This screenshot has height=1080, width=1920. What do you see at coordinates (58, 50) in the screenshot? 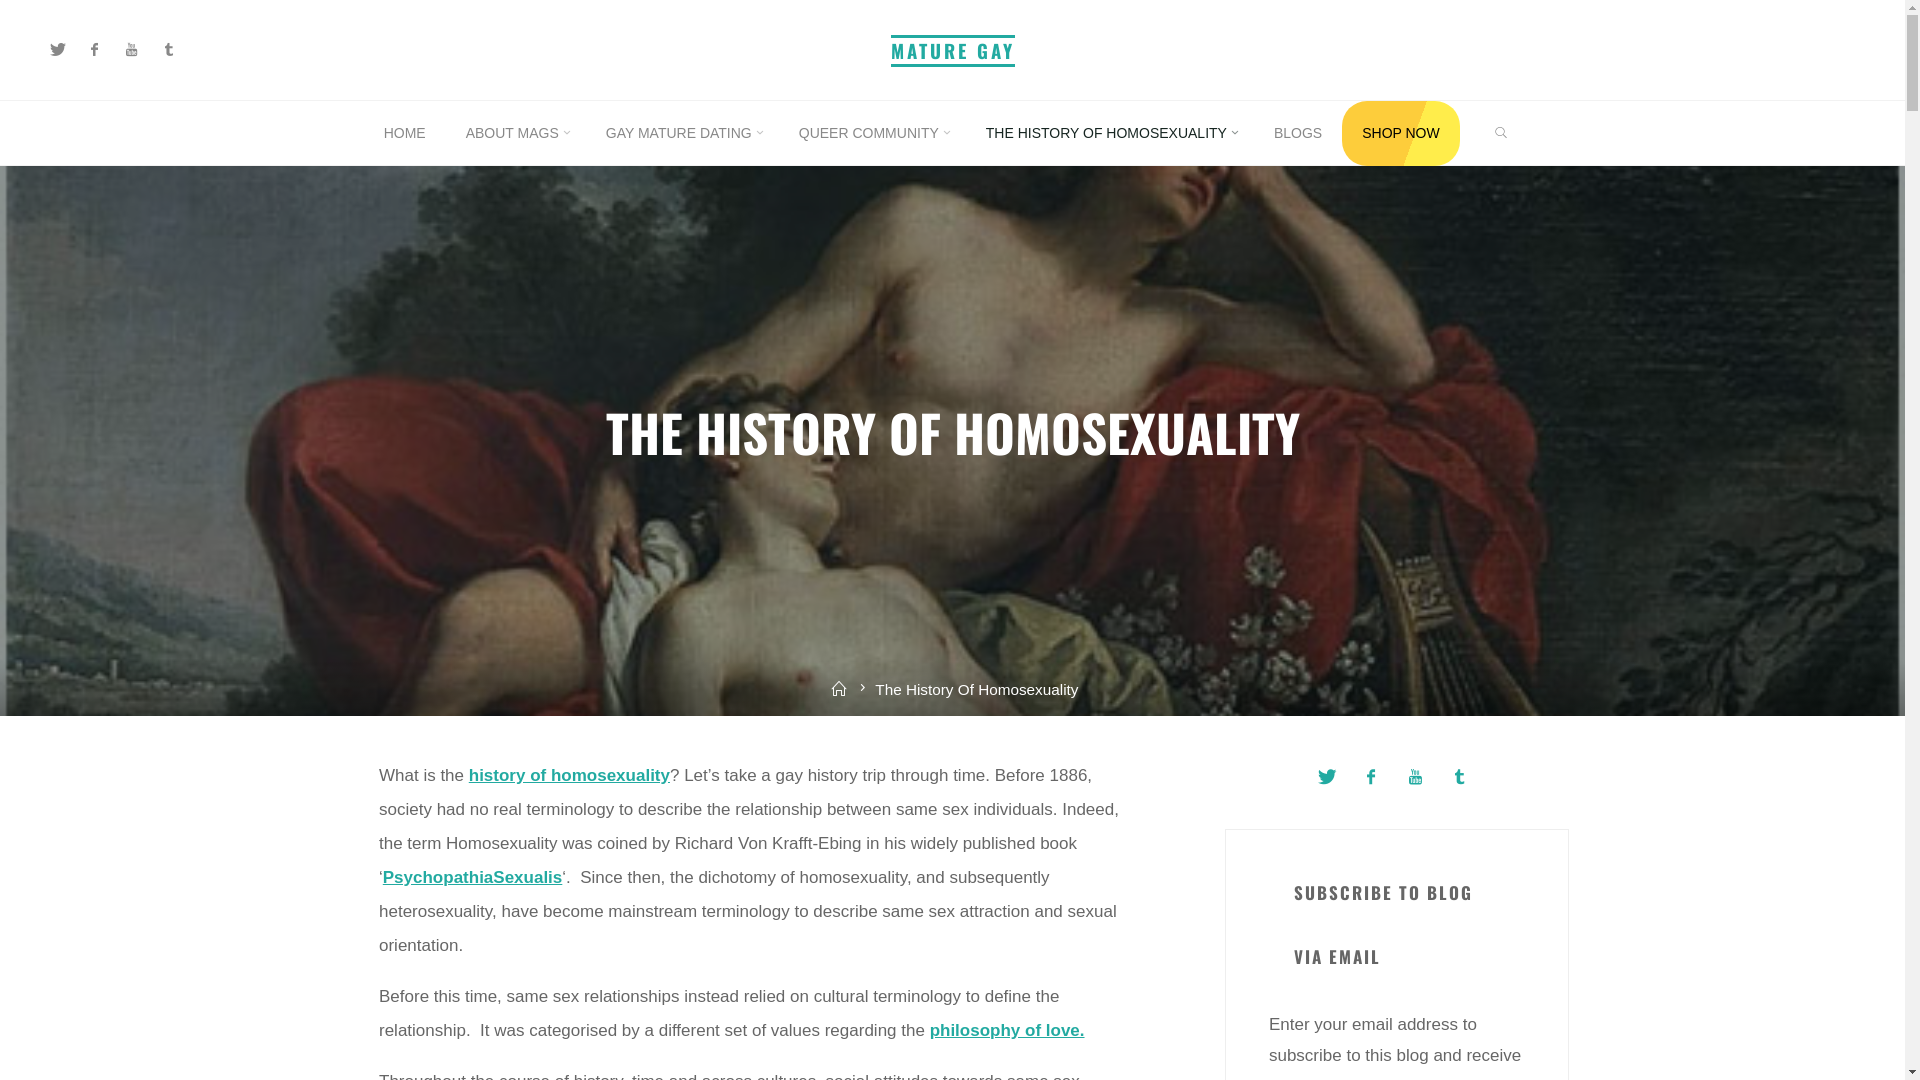
I see `Twitter` at bounding box center [58, 50].